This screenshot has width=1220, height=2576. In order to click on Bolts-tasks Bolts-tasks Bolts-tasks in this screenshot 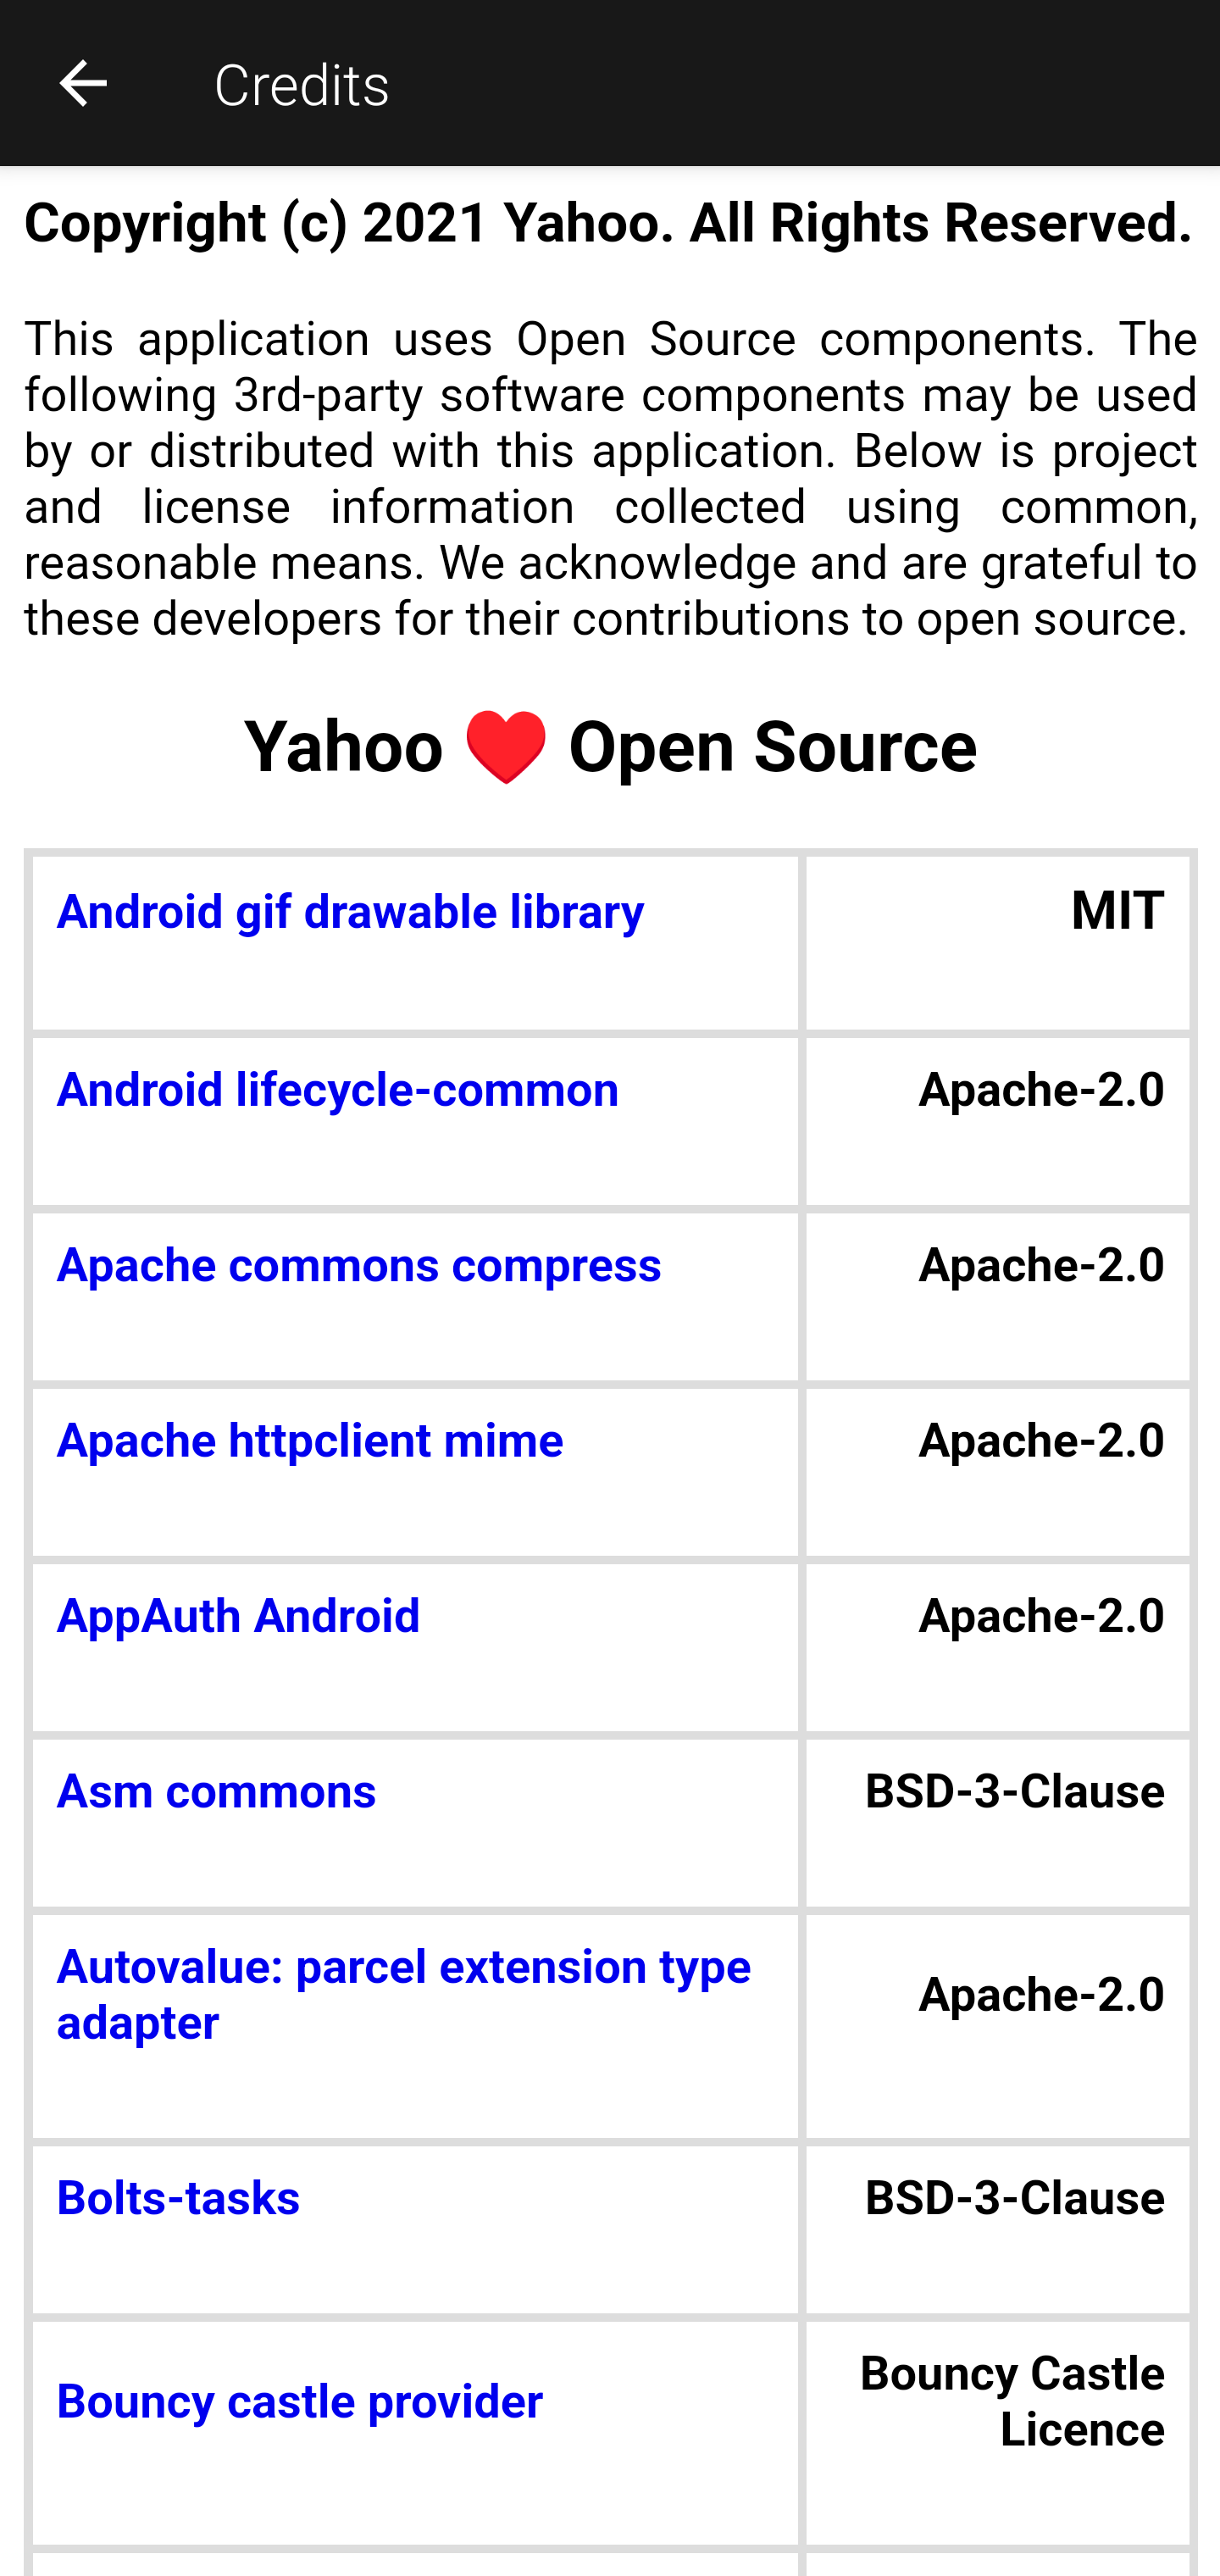, I will do `click(415, 2196)`.